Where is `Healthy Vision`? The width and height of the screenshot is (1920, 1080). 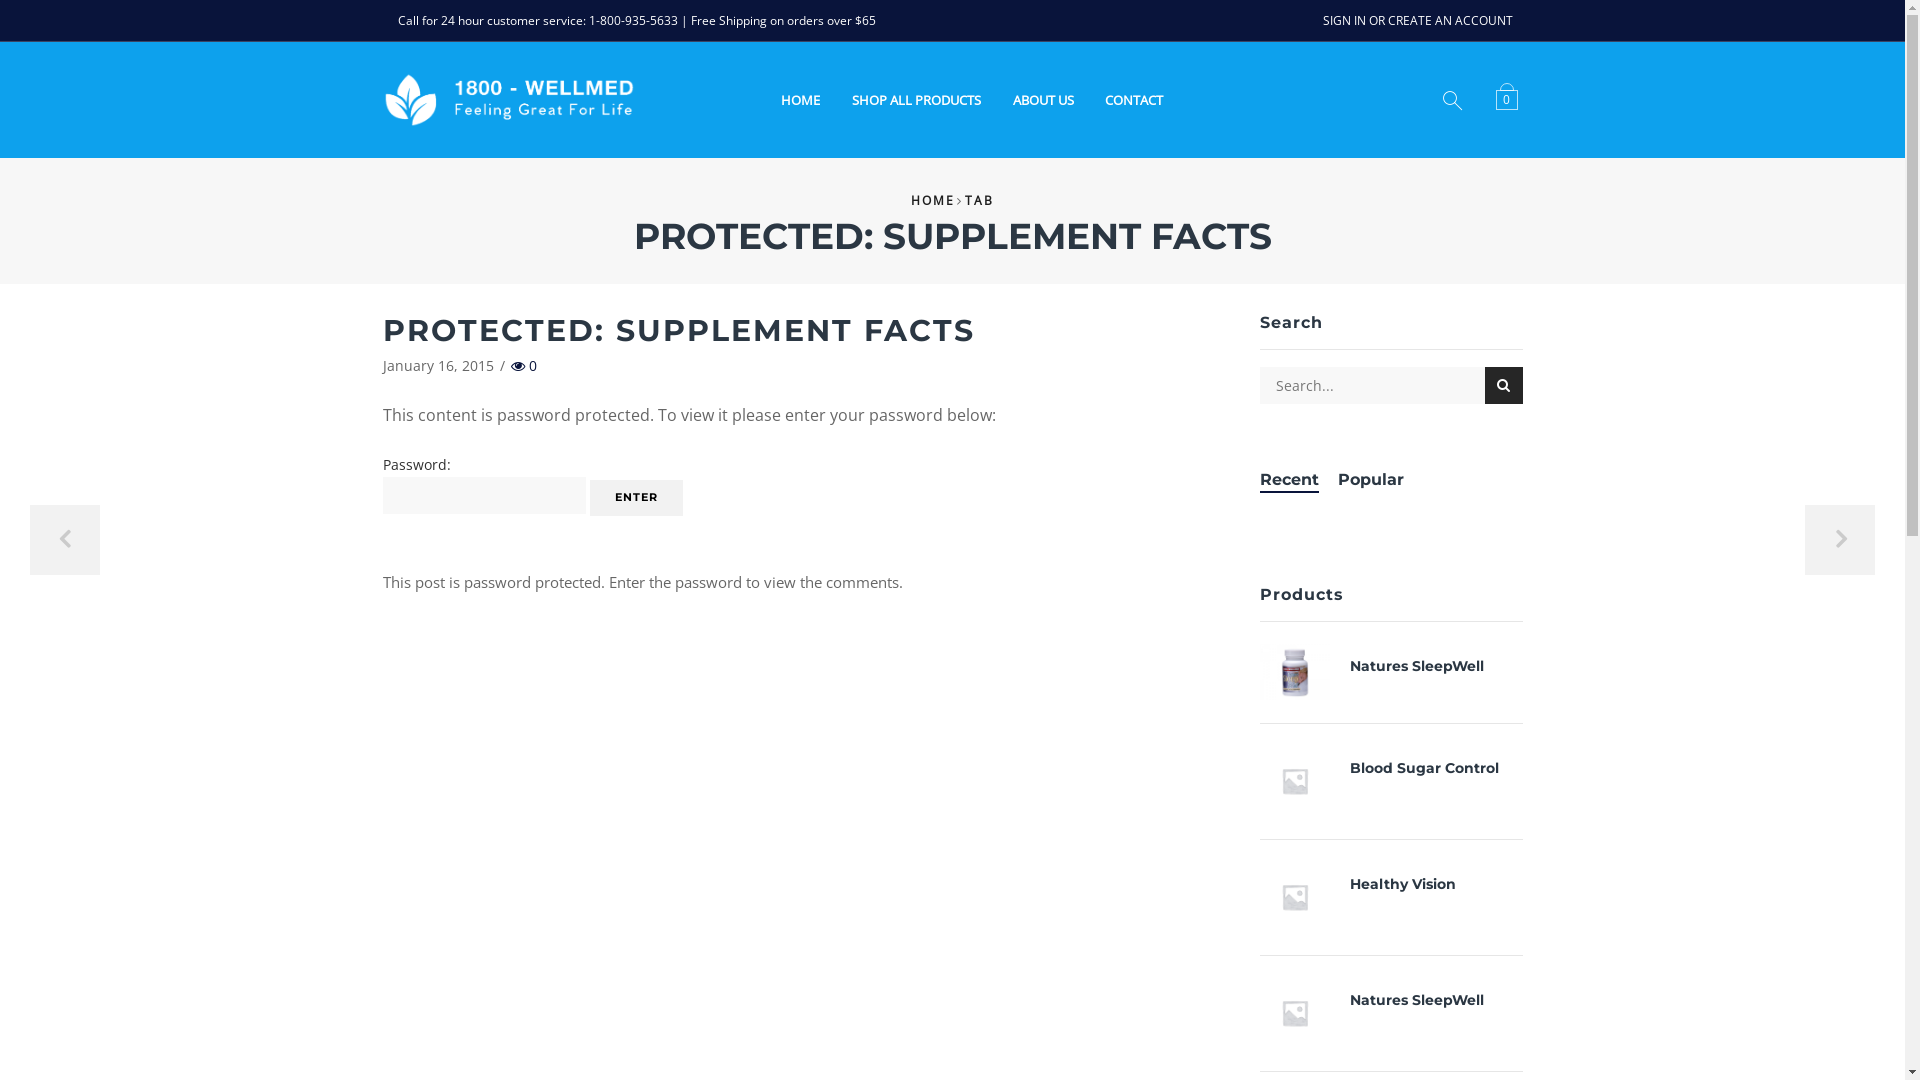 Healthy Vision is located at coordinates (1305, 897).